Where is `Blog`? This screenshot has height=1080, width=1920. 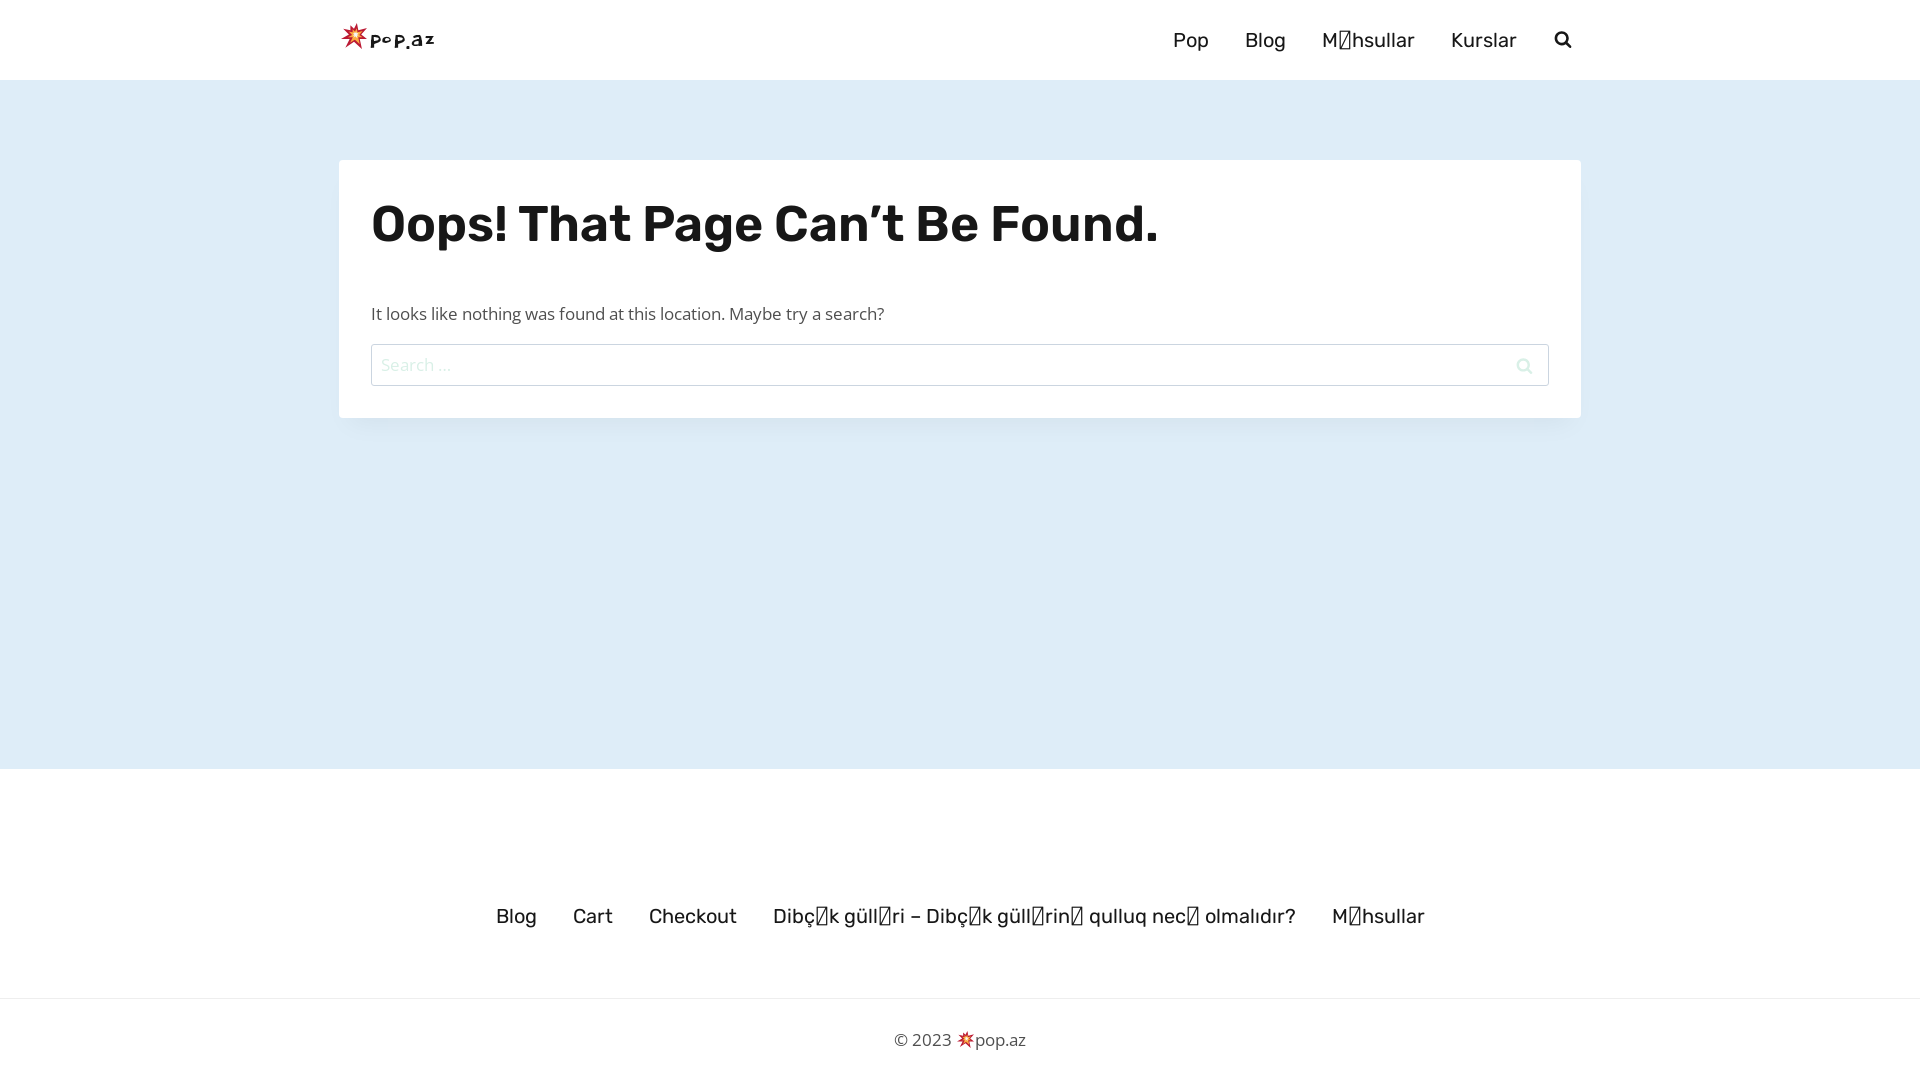
Blog is located at coordinates (1266, 40).